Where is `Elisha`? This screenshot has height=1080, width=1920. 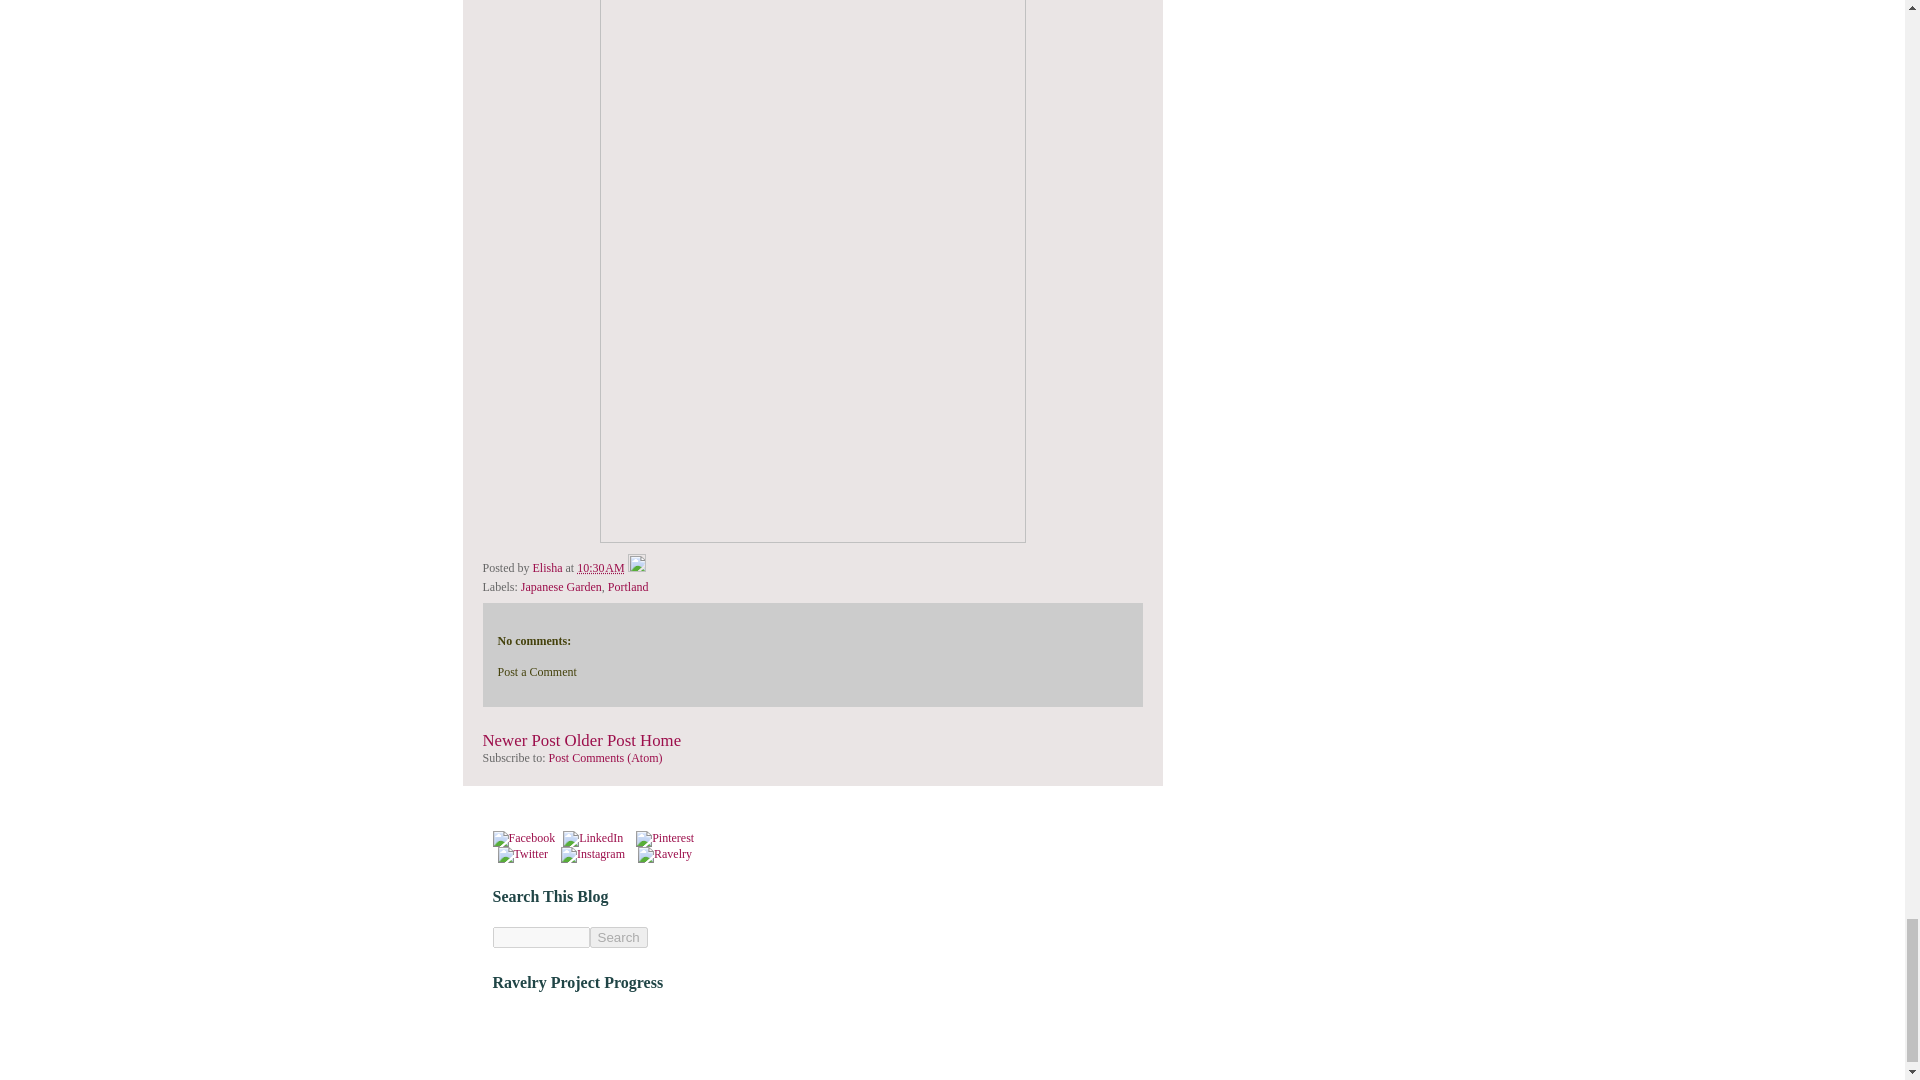
Elisha is located at coordinates (550, 567).